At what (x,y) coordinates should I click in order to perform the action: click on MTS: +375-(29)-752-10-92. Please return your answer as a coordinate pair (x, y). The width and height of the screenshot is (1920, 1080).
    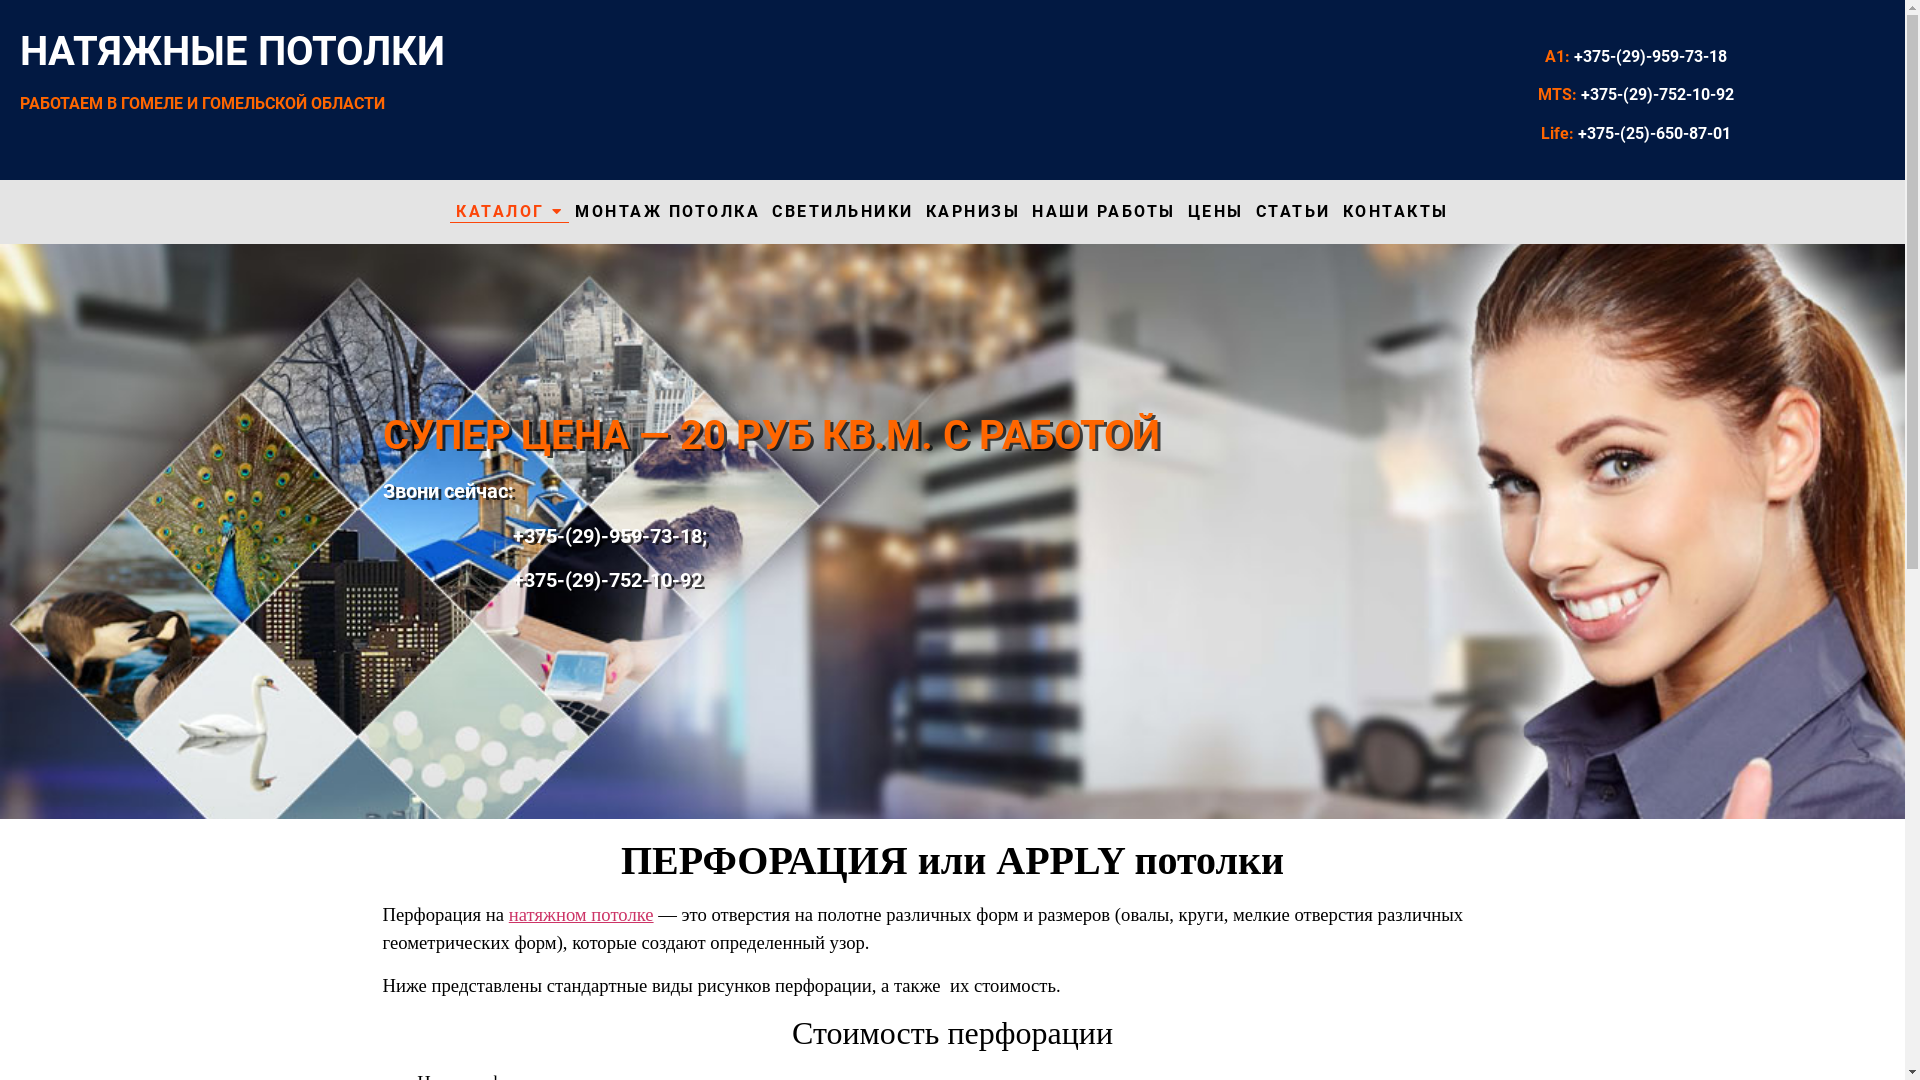
    Looking at the image, I should click on (1636, 94).